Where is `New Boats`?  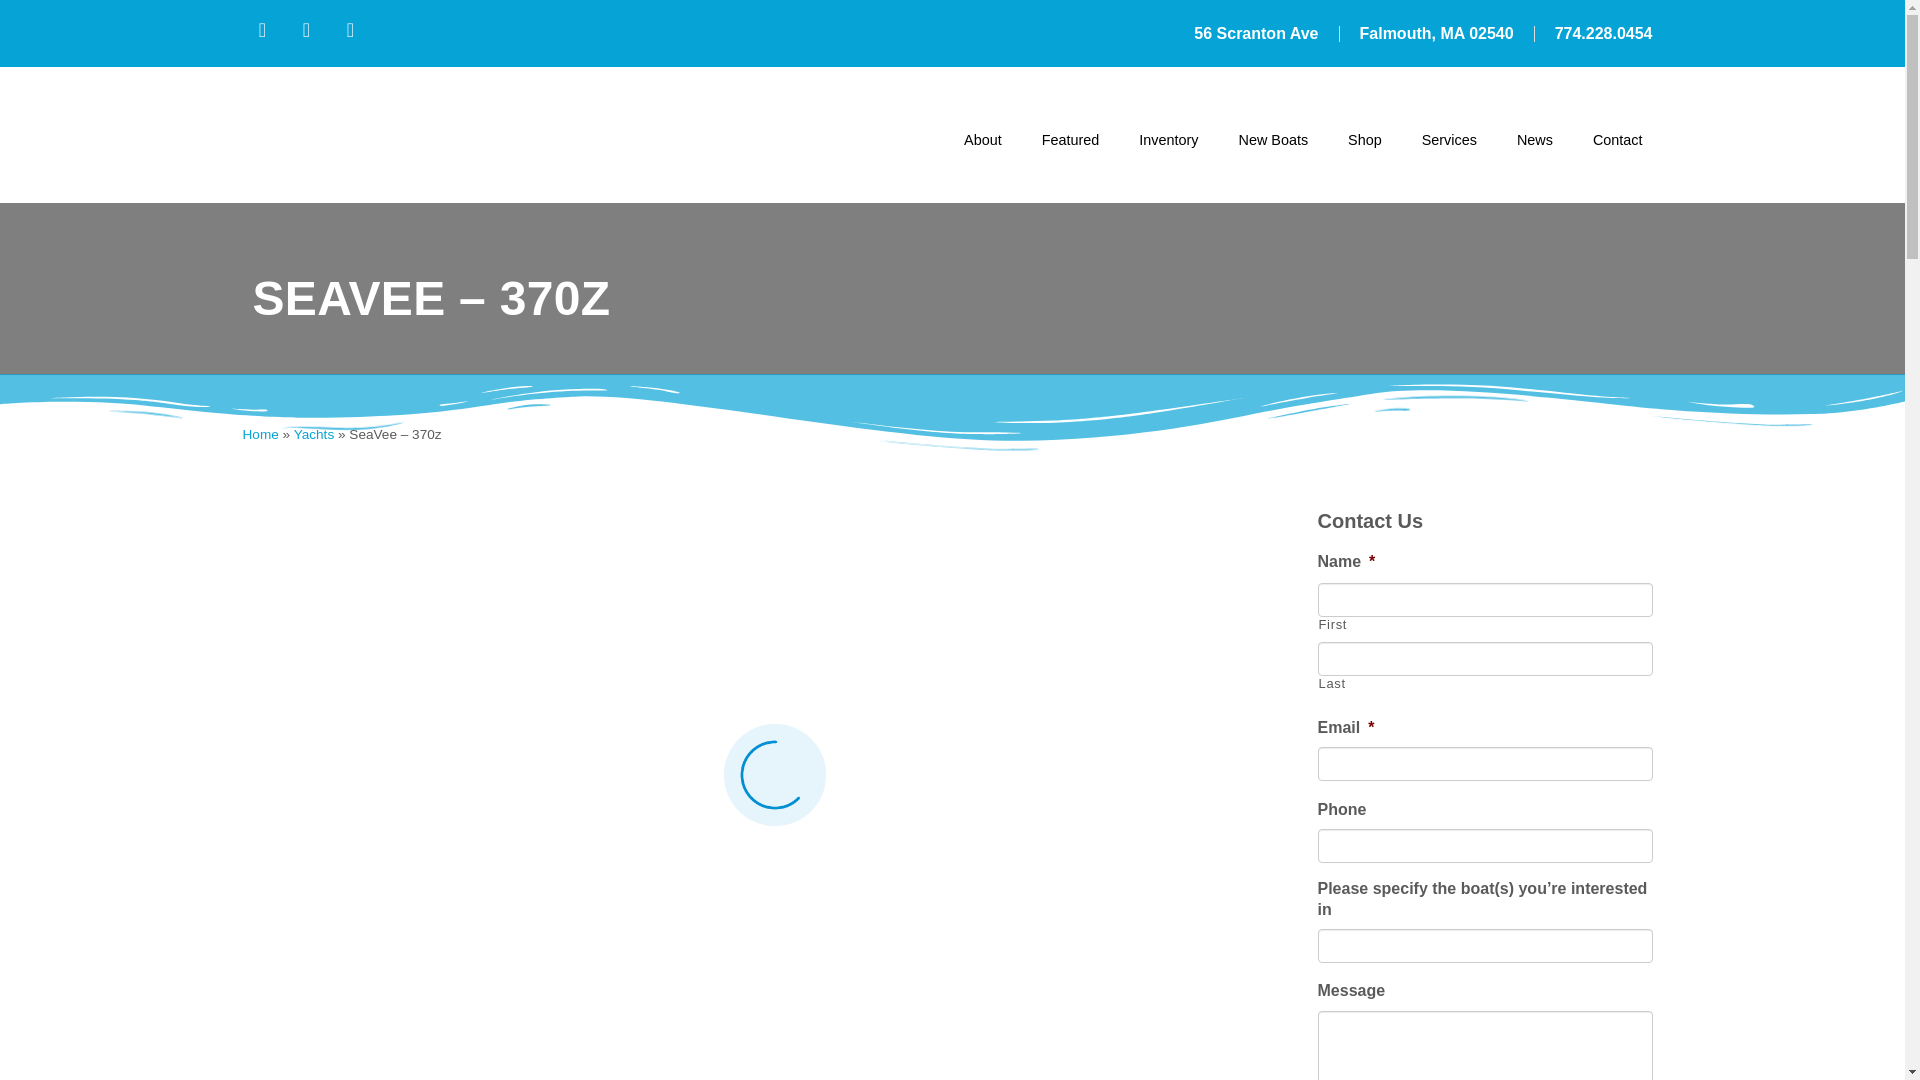
New Boats is located at coordinates (1272, 140).